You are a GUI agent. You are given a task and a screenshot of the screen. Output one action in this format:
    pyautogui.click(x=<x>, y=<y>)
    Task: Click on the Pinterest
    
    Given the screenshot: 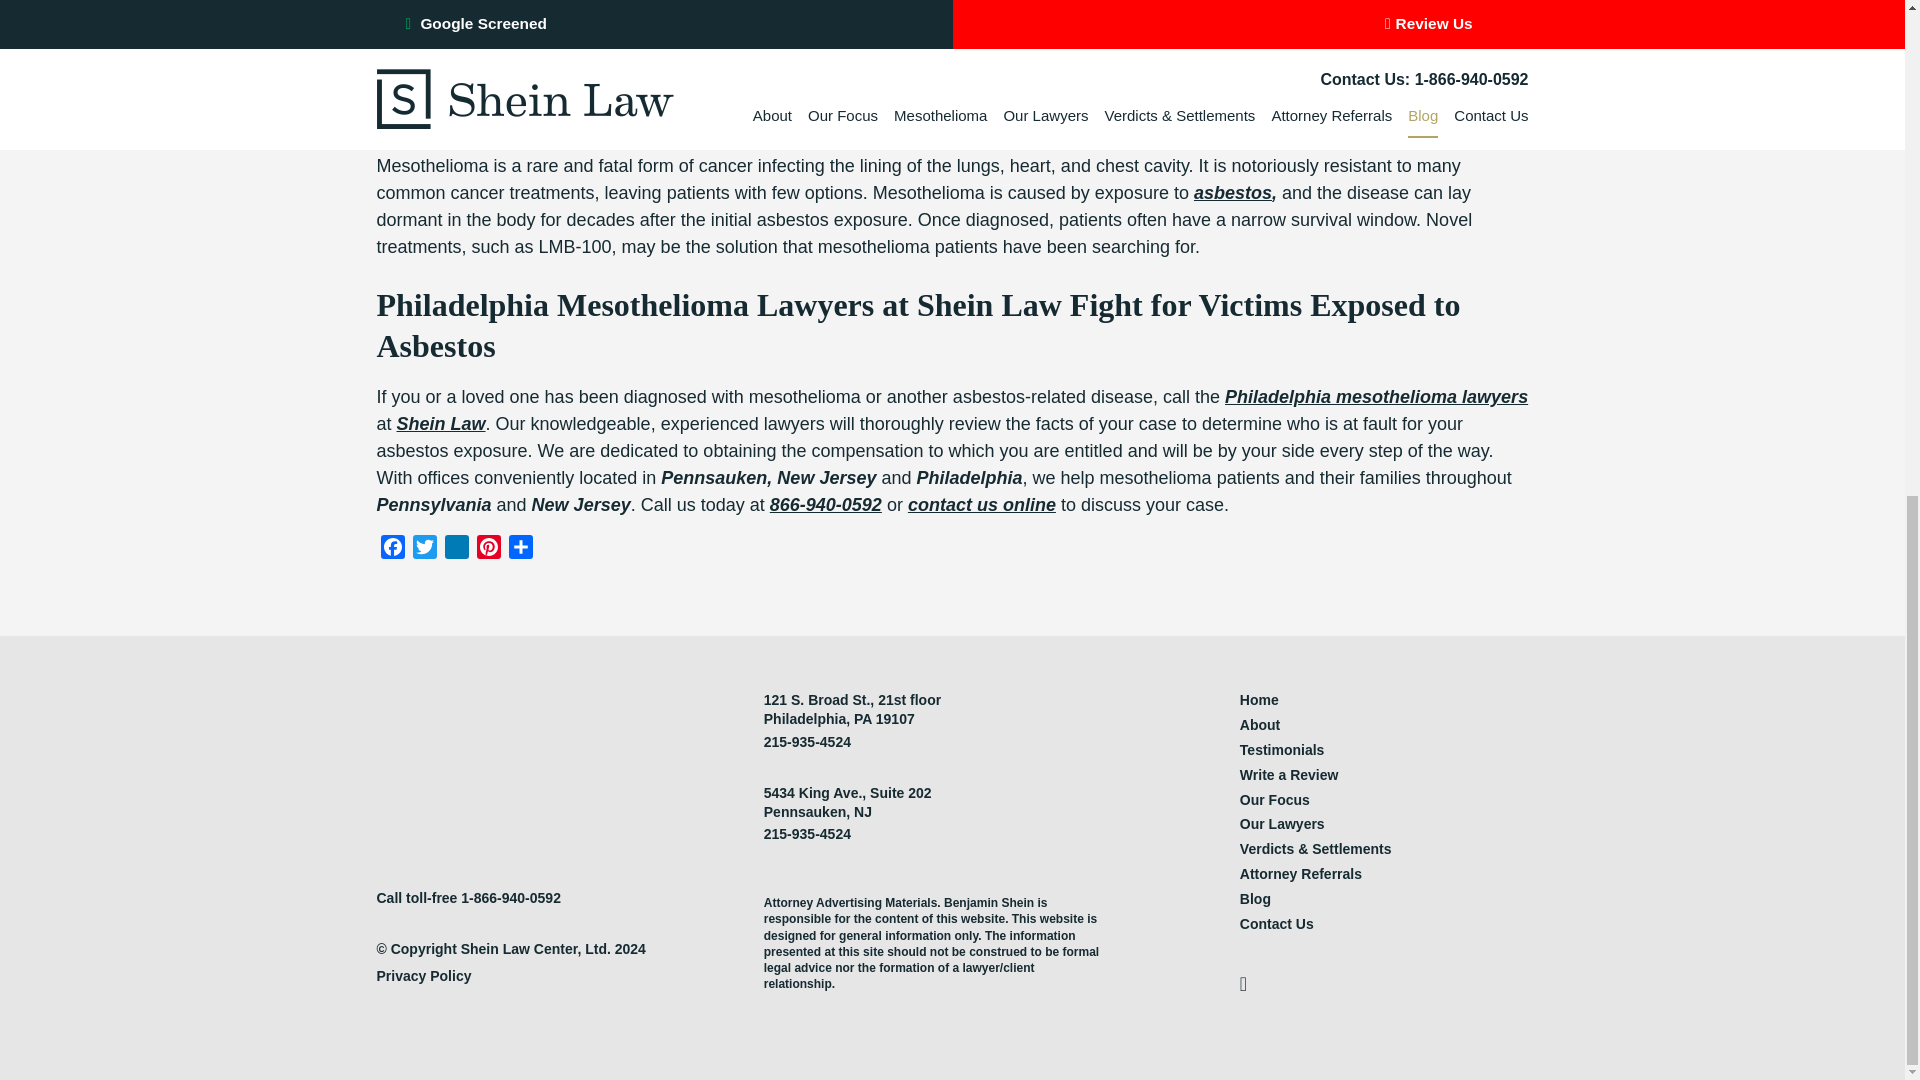 What is the action you would take?
    pyautogui.click(x=488, y=550)
    